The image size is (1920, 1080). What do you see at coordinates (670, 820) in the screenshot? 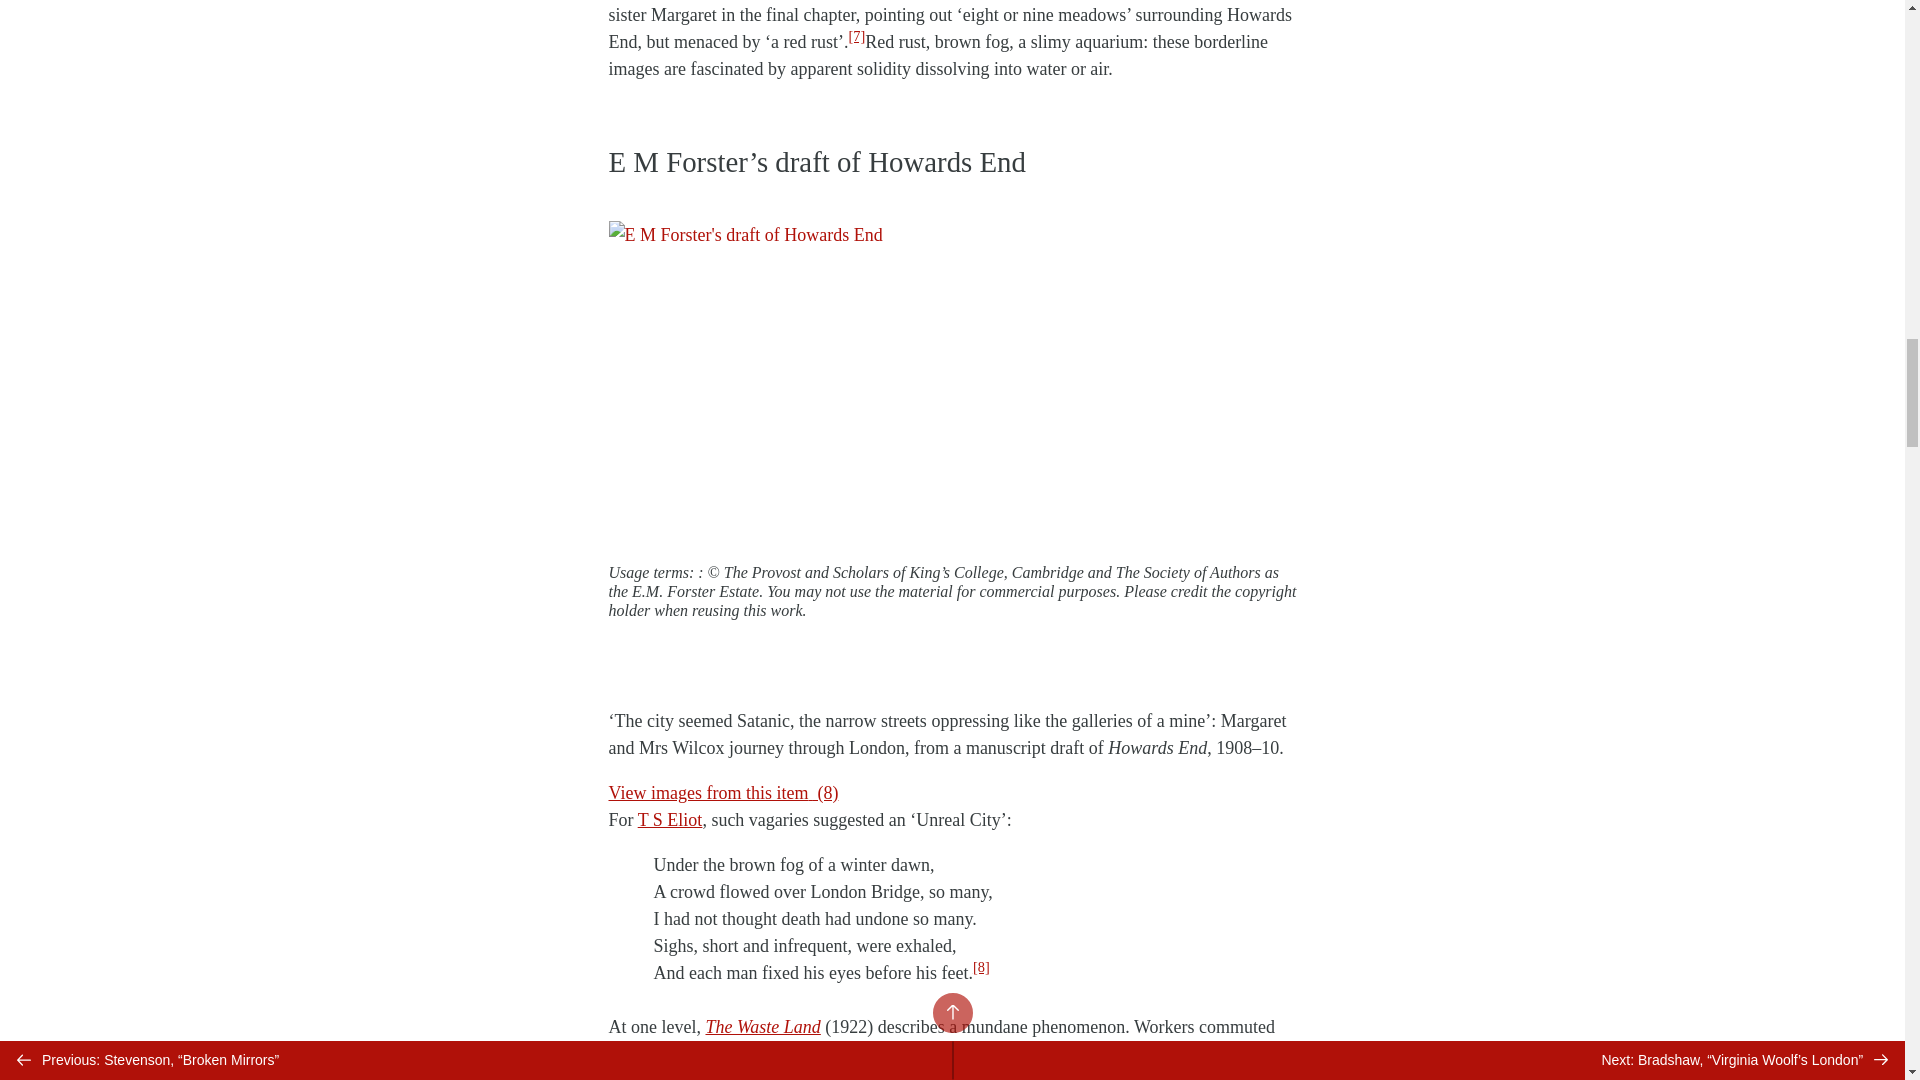
I see `T S Eliot` at bounding box center [670, 820].